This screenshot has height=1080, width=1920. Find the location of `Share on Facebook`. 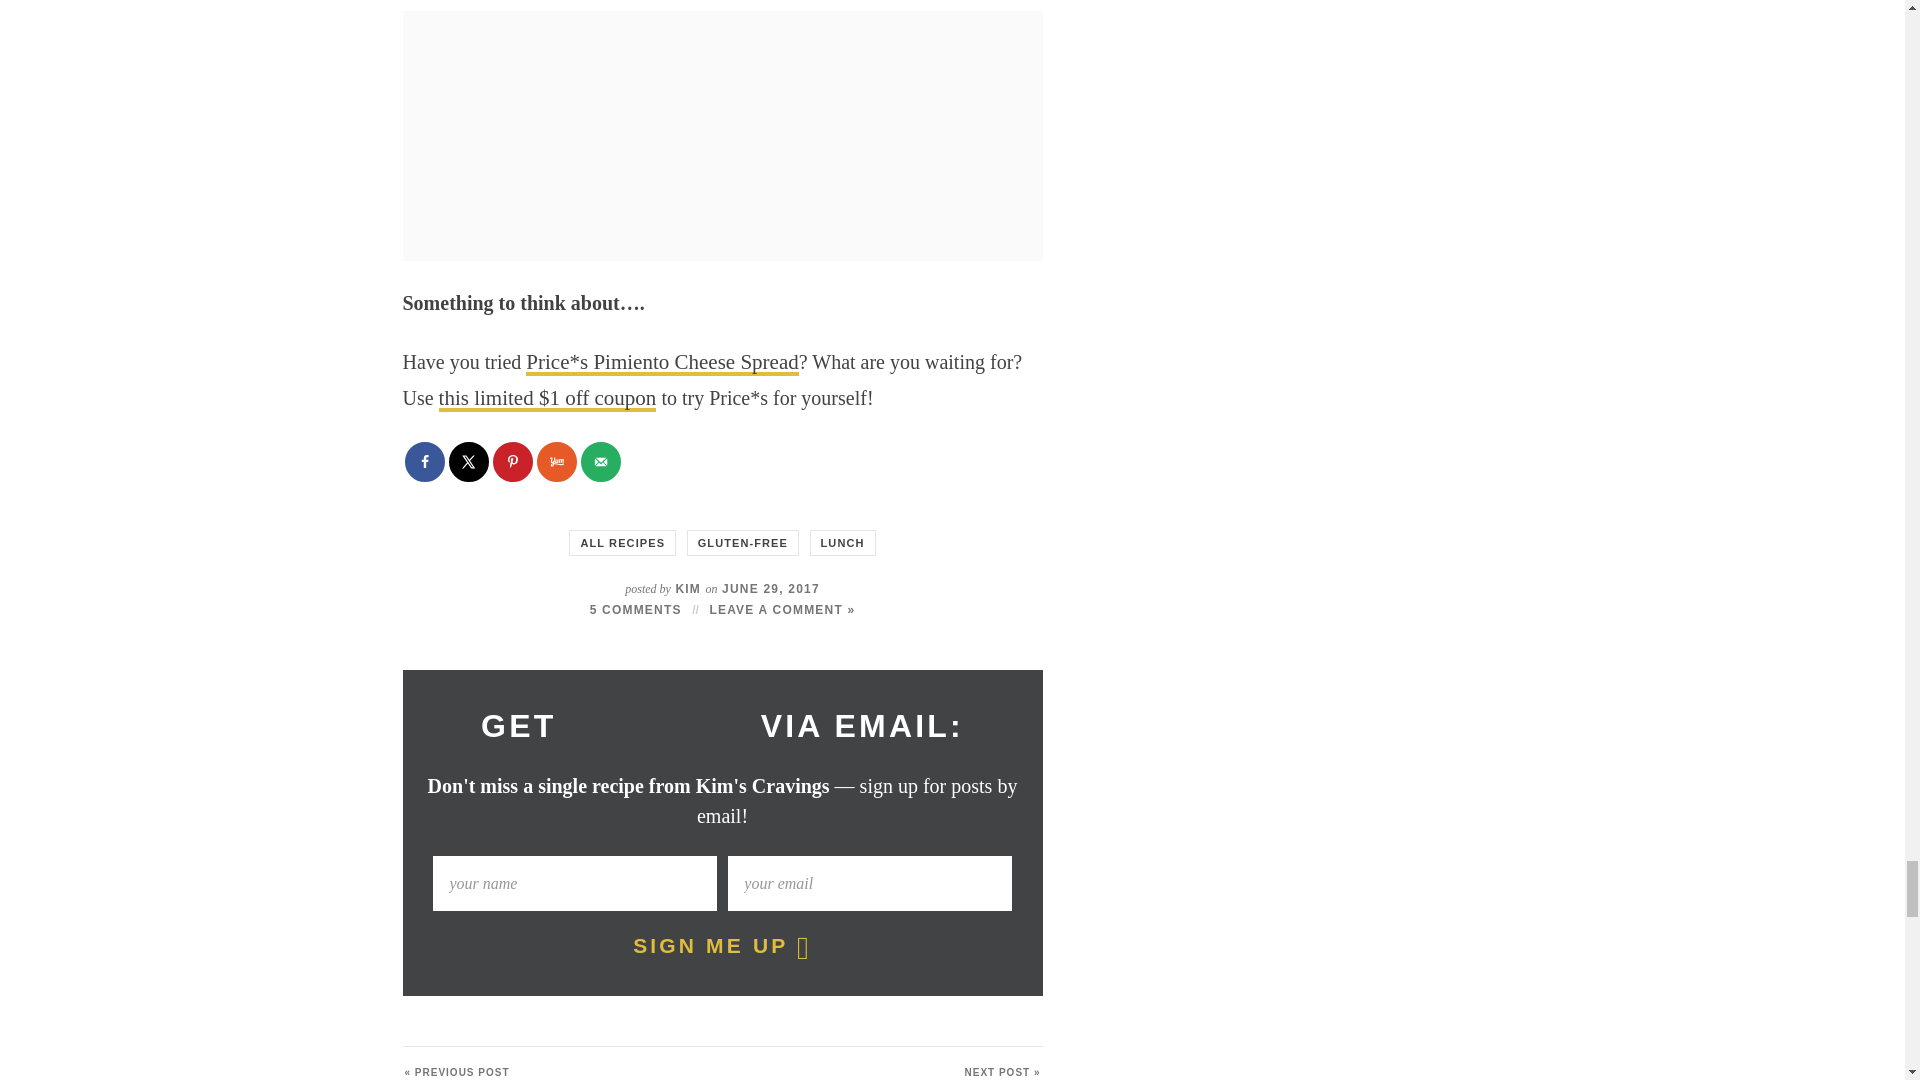

Share on Facebook is located at coordinates (423, 461).